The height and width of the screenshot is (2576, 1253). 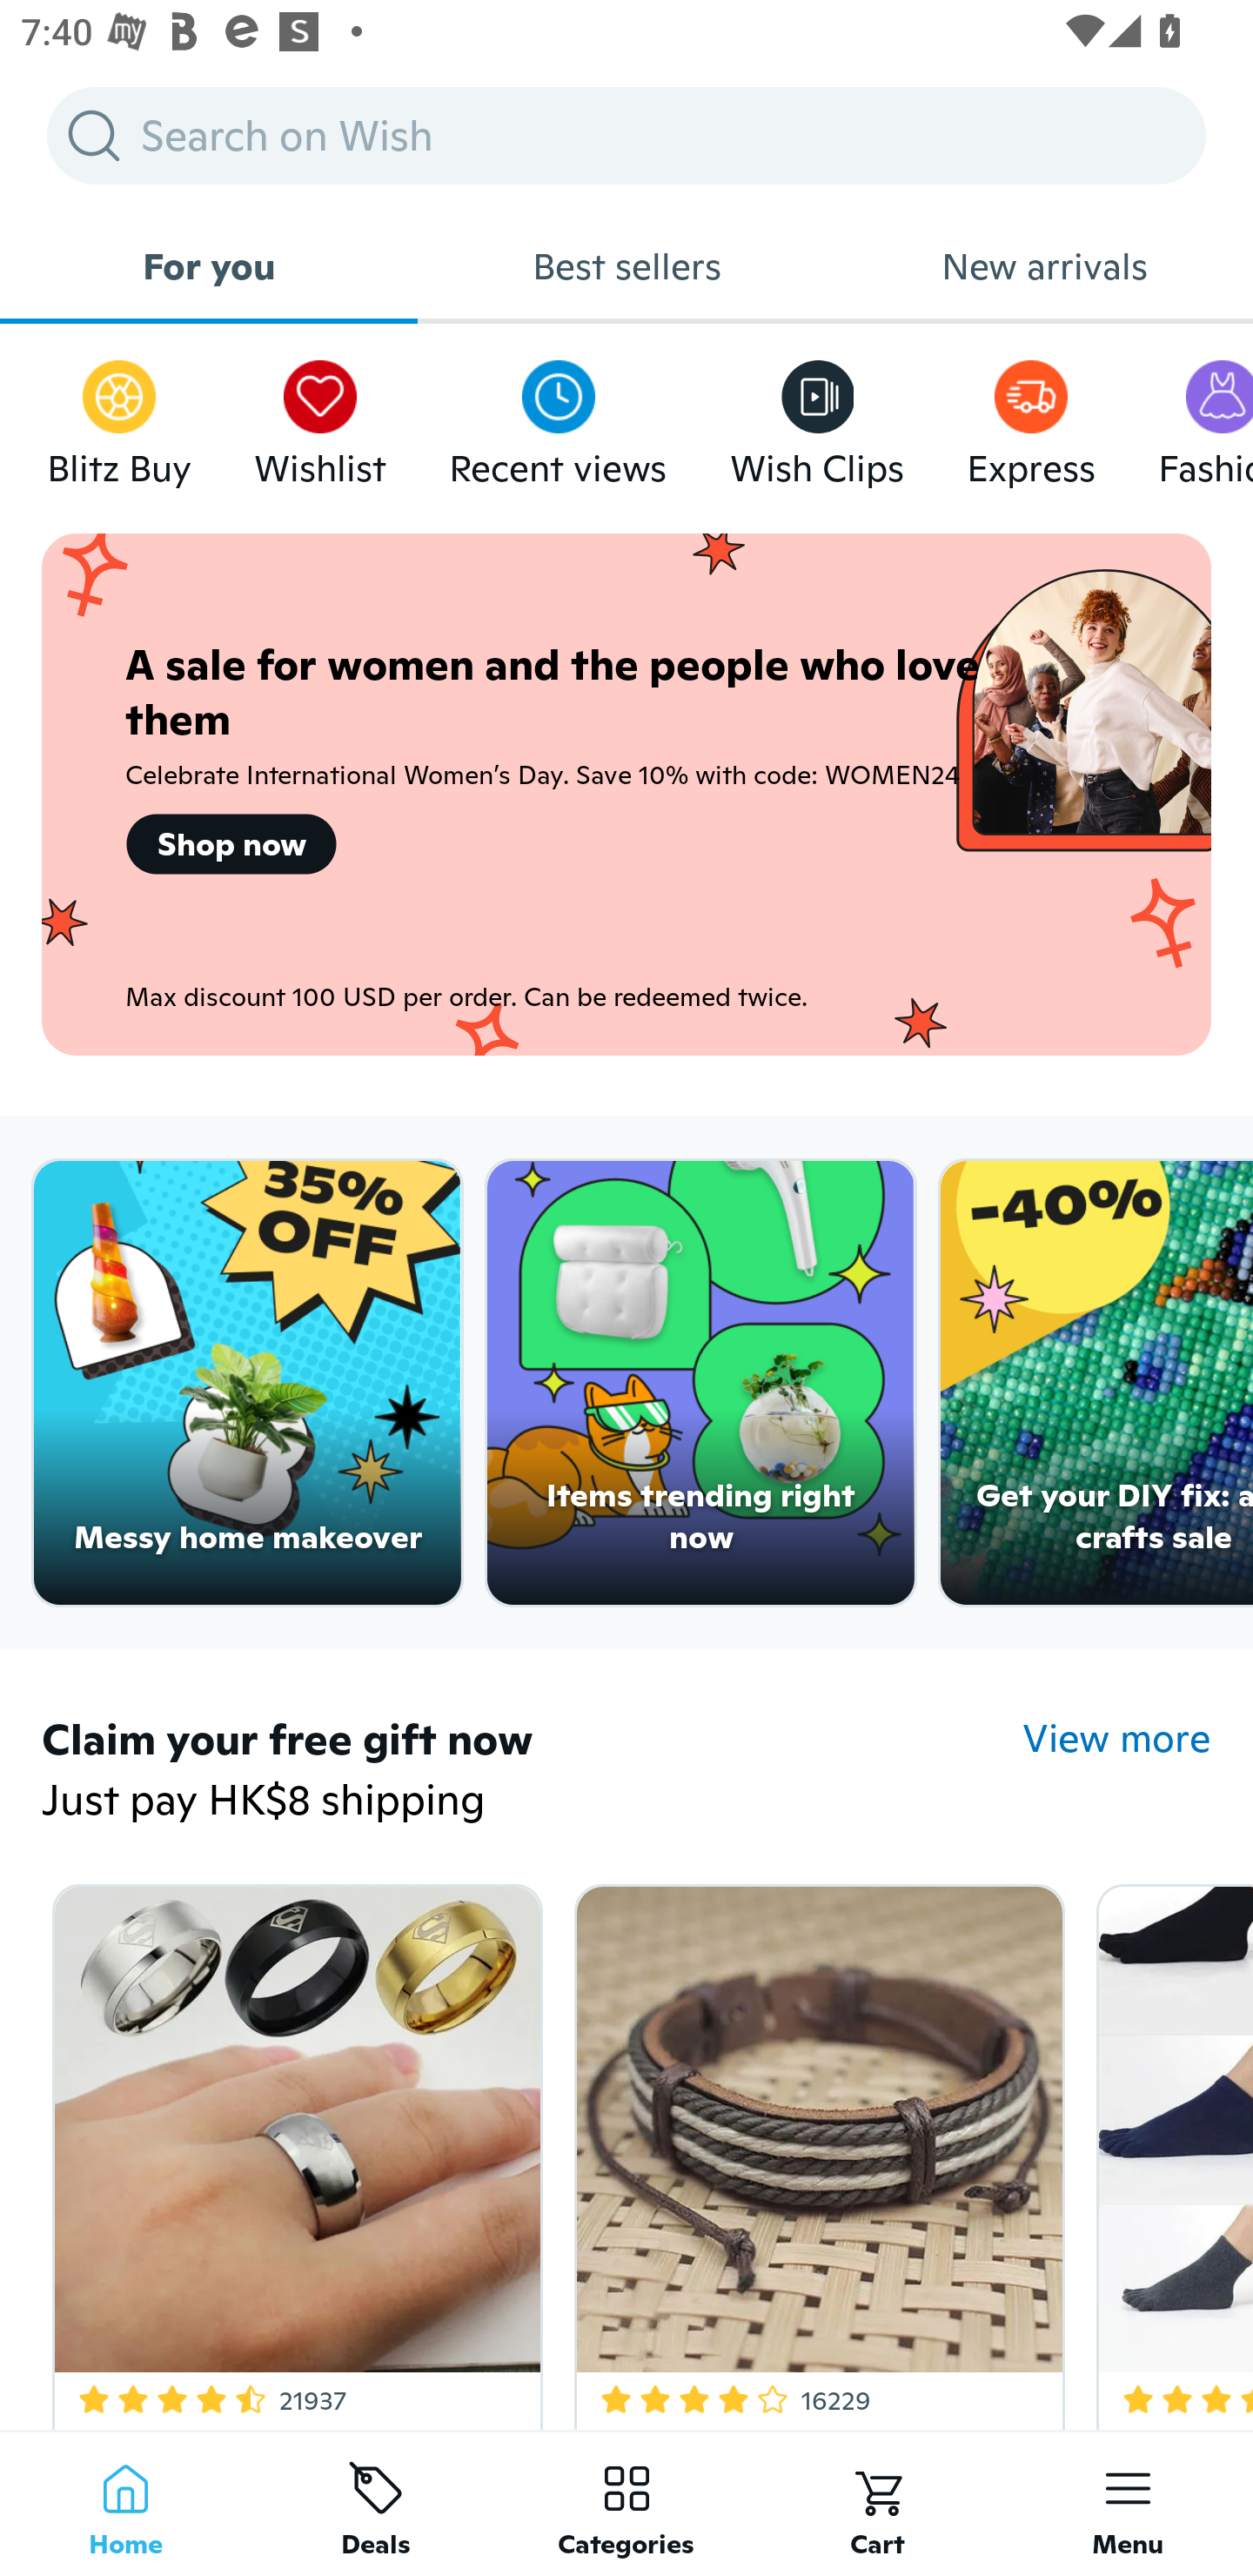 What do you see at coordinates (532, 1772) in the screenshot?
I see `Claim your free gift now
Just pay HK$8 shipping` at bounding box center [532, 1772].